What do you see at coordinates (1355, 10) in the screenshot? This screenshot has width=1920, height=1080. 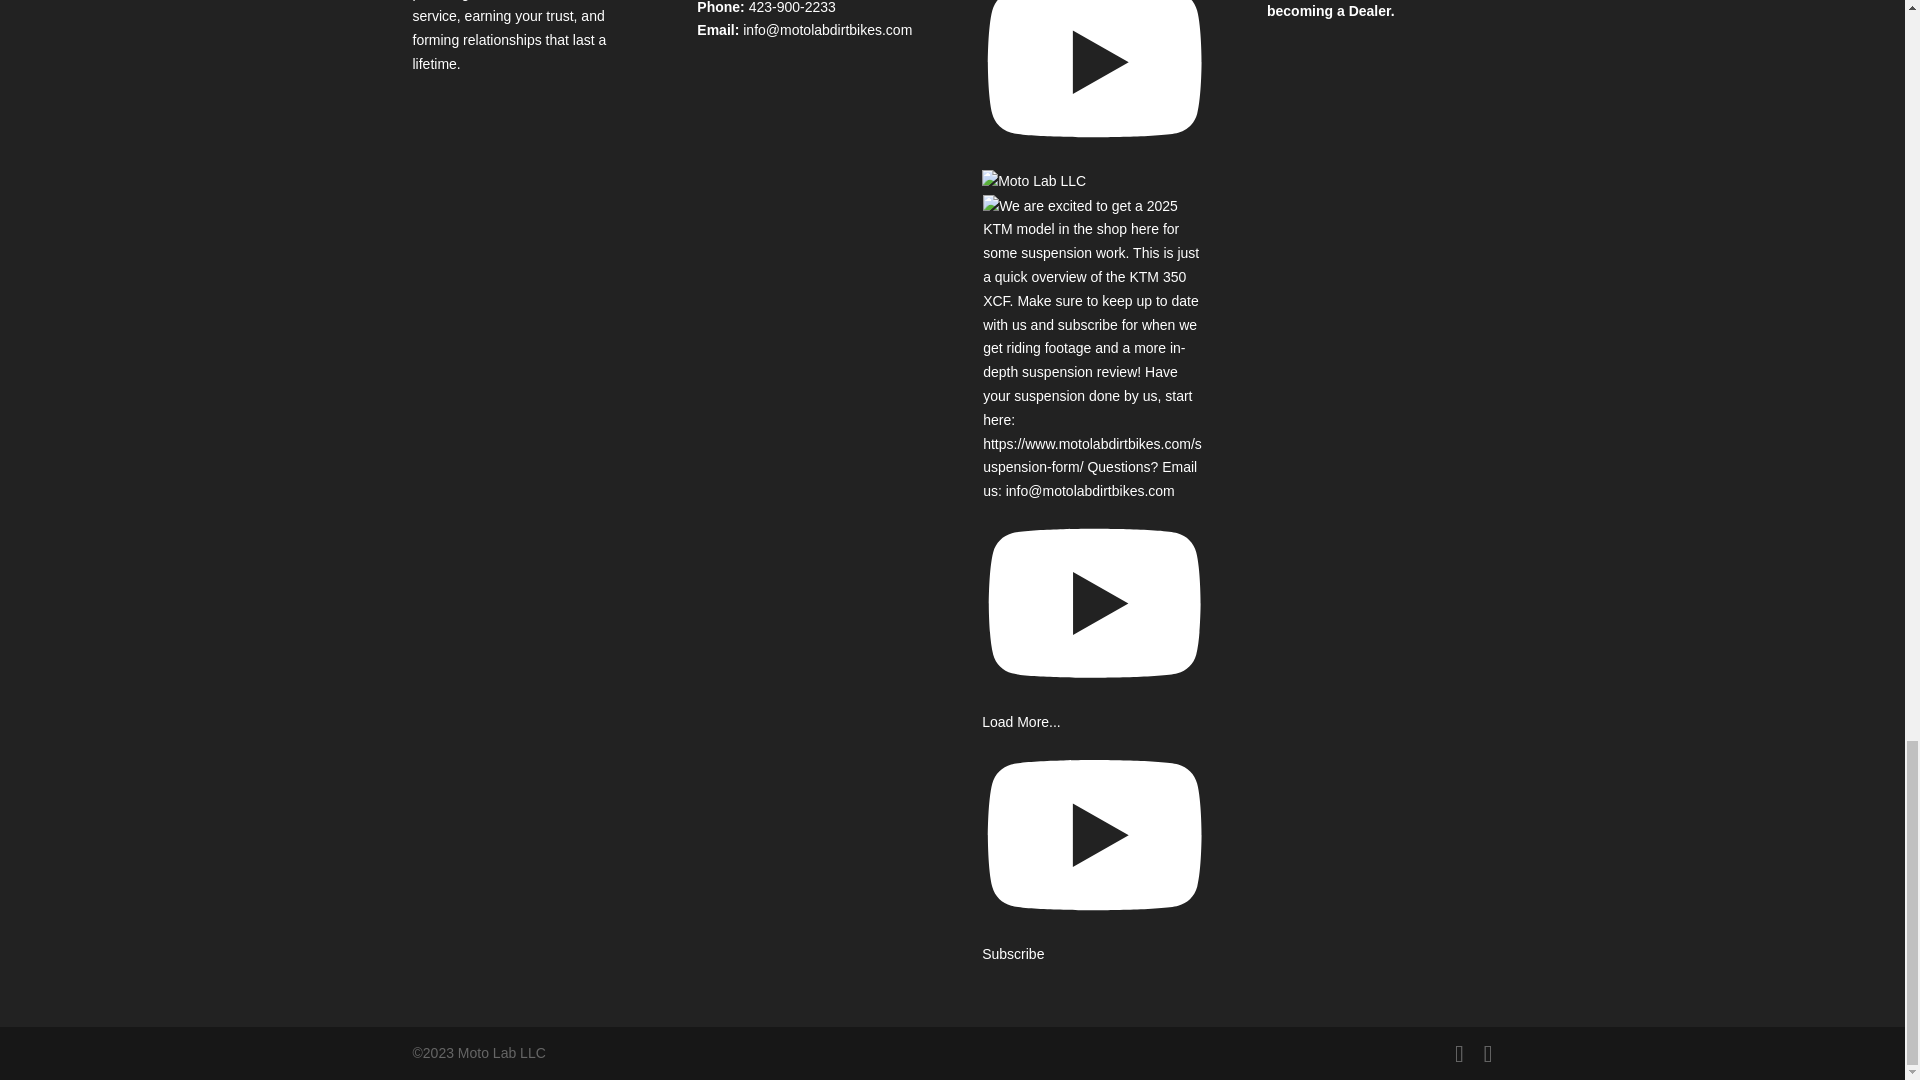 I see `Click here to inquire about becoming a Dealer.` at bounding box center [1355, 10].